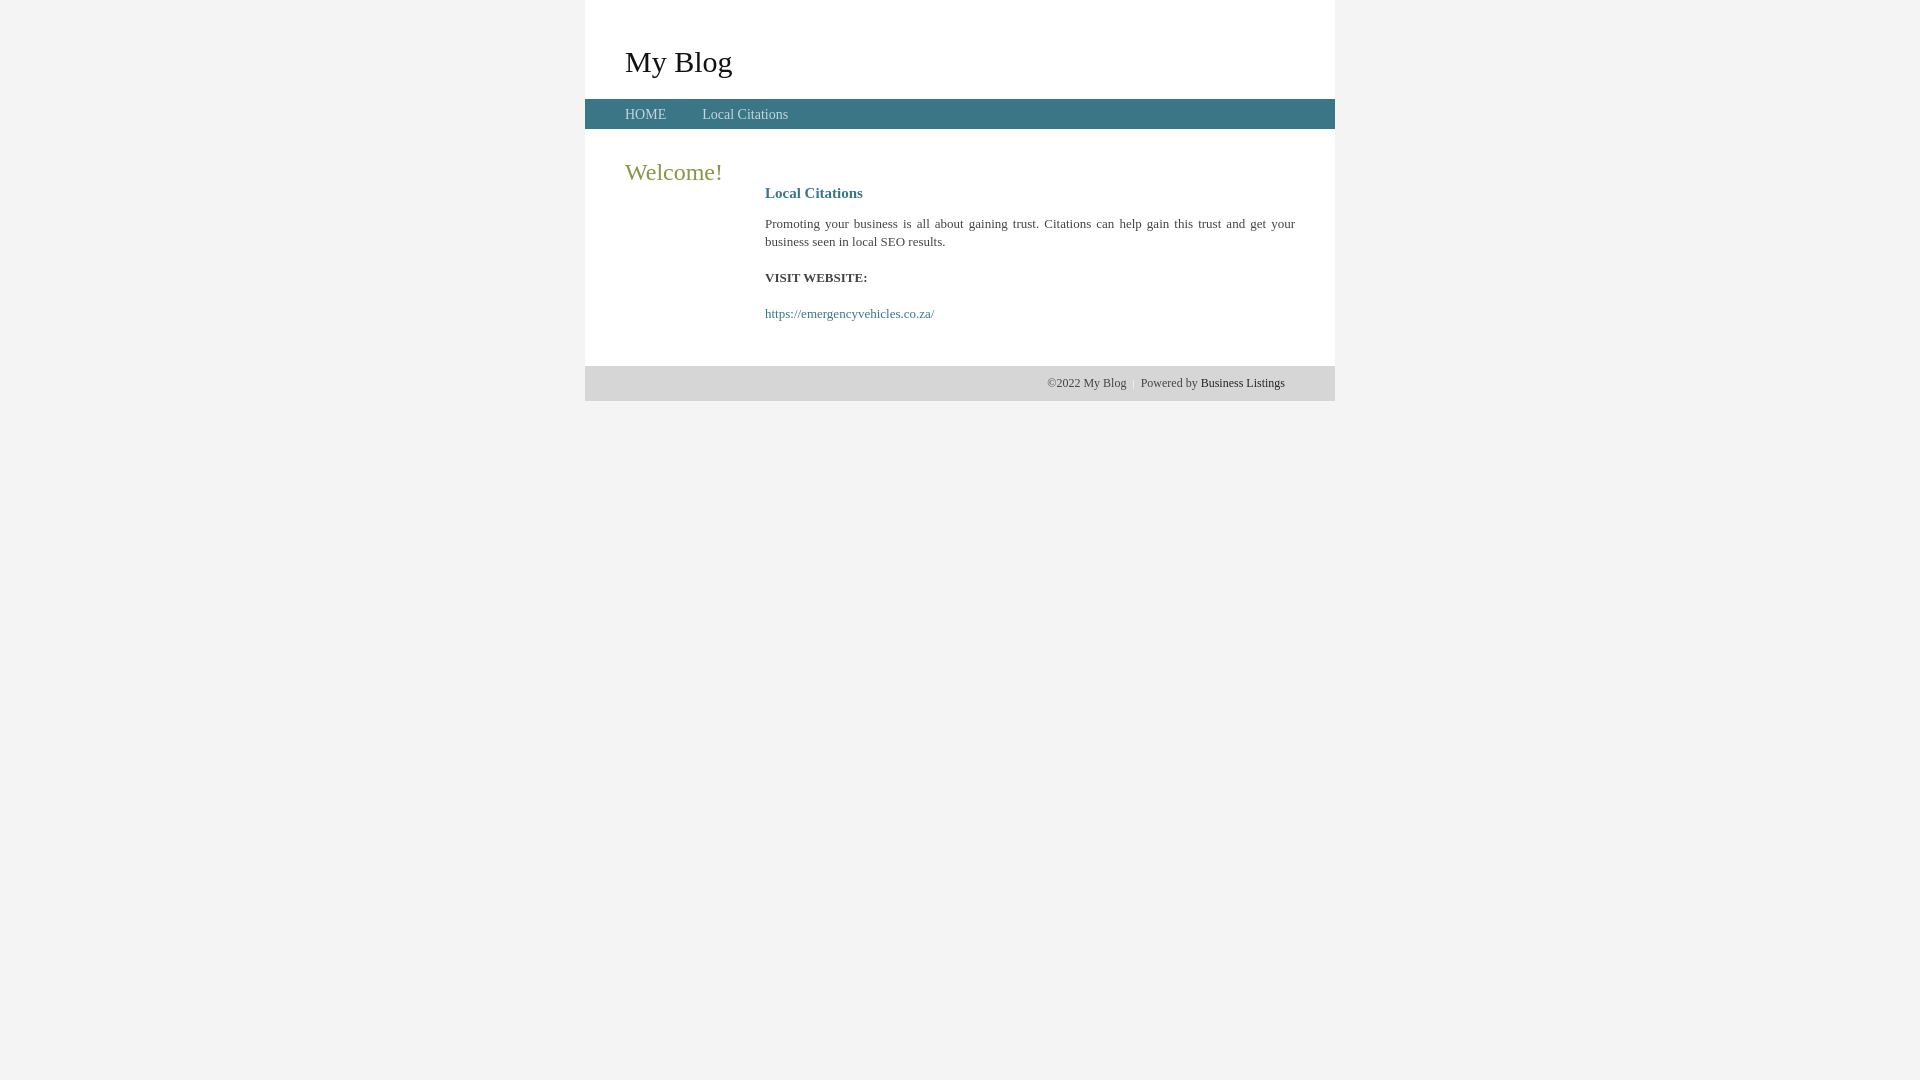 The width and height of the screenshot is (1920, 1080). What do you see at coordinates (679, 61) in the screenshot?
I see `My Blog` at bounding box center [679, 61].